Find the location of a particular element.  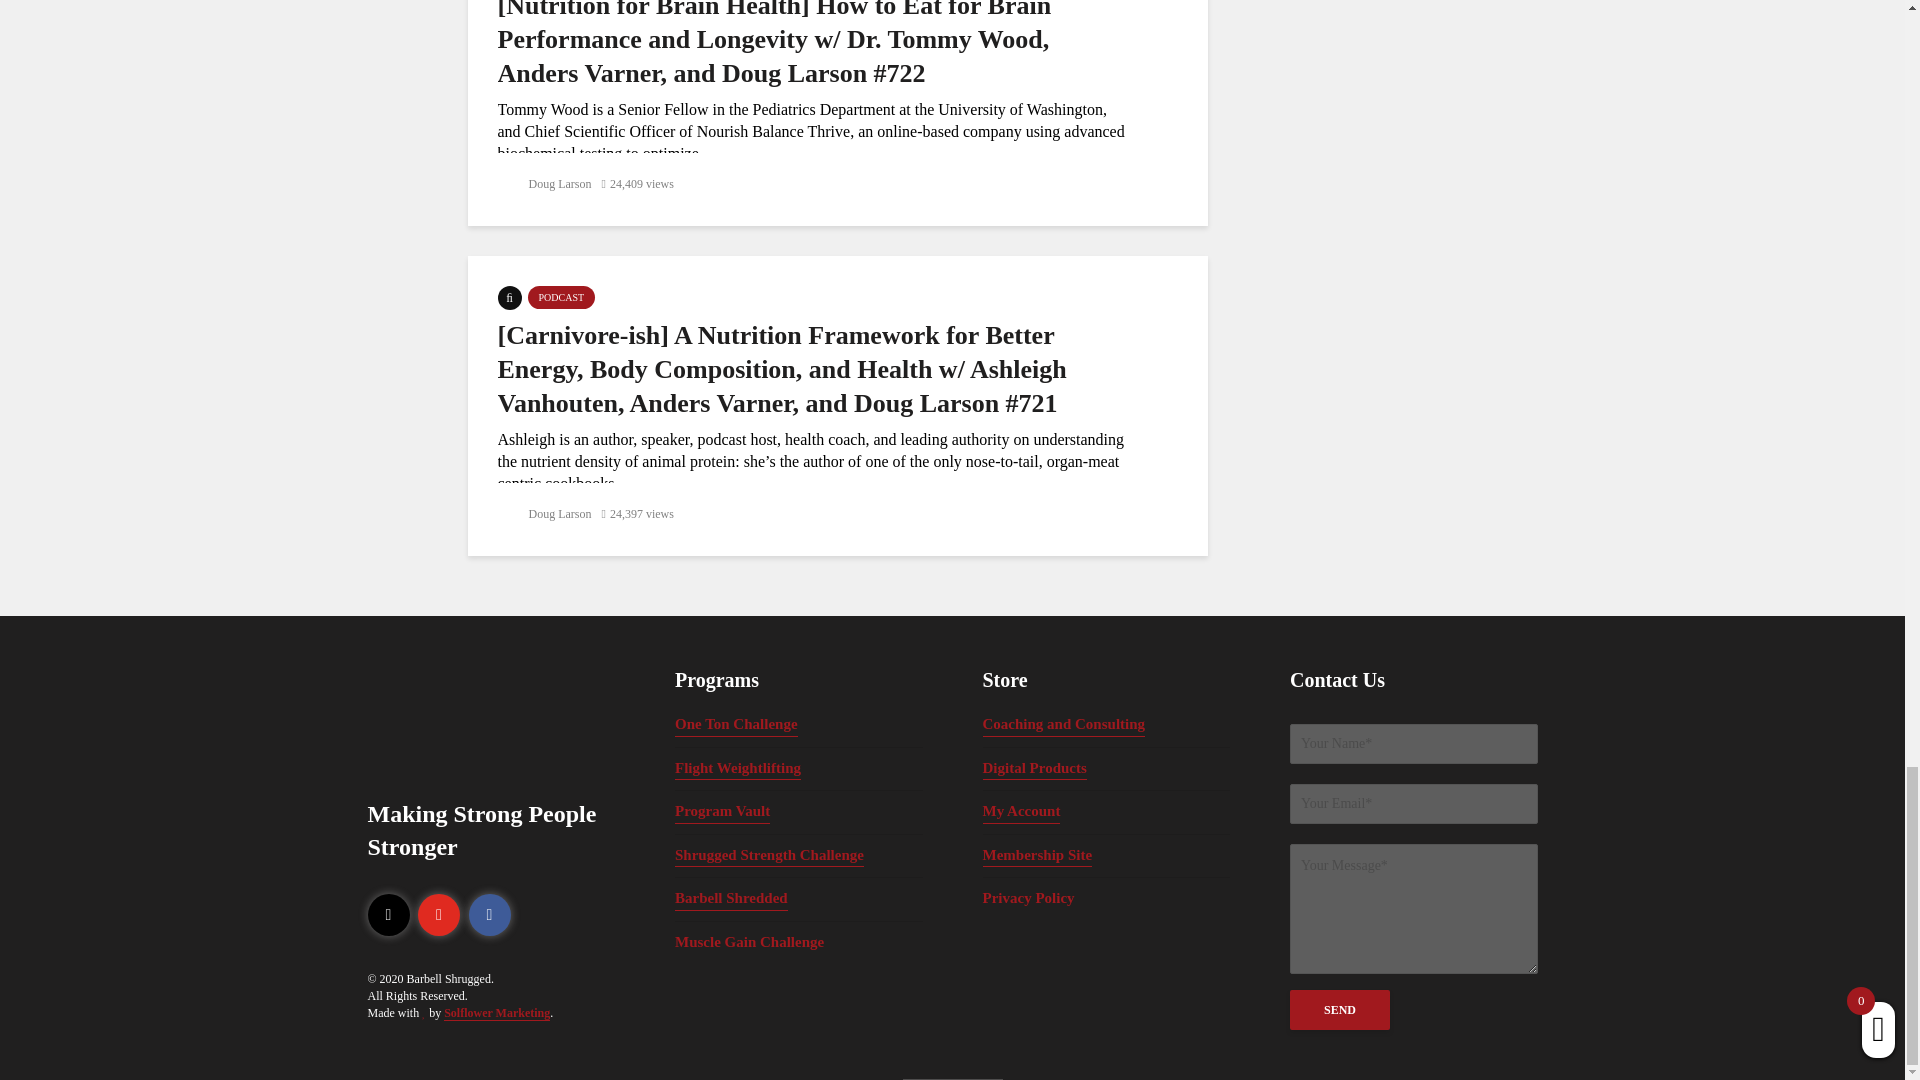

Send is located at coordinates (1340, 1010).